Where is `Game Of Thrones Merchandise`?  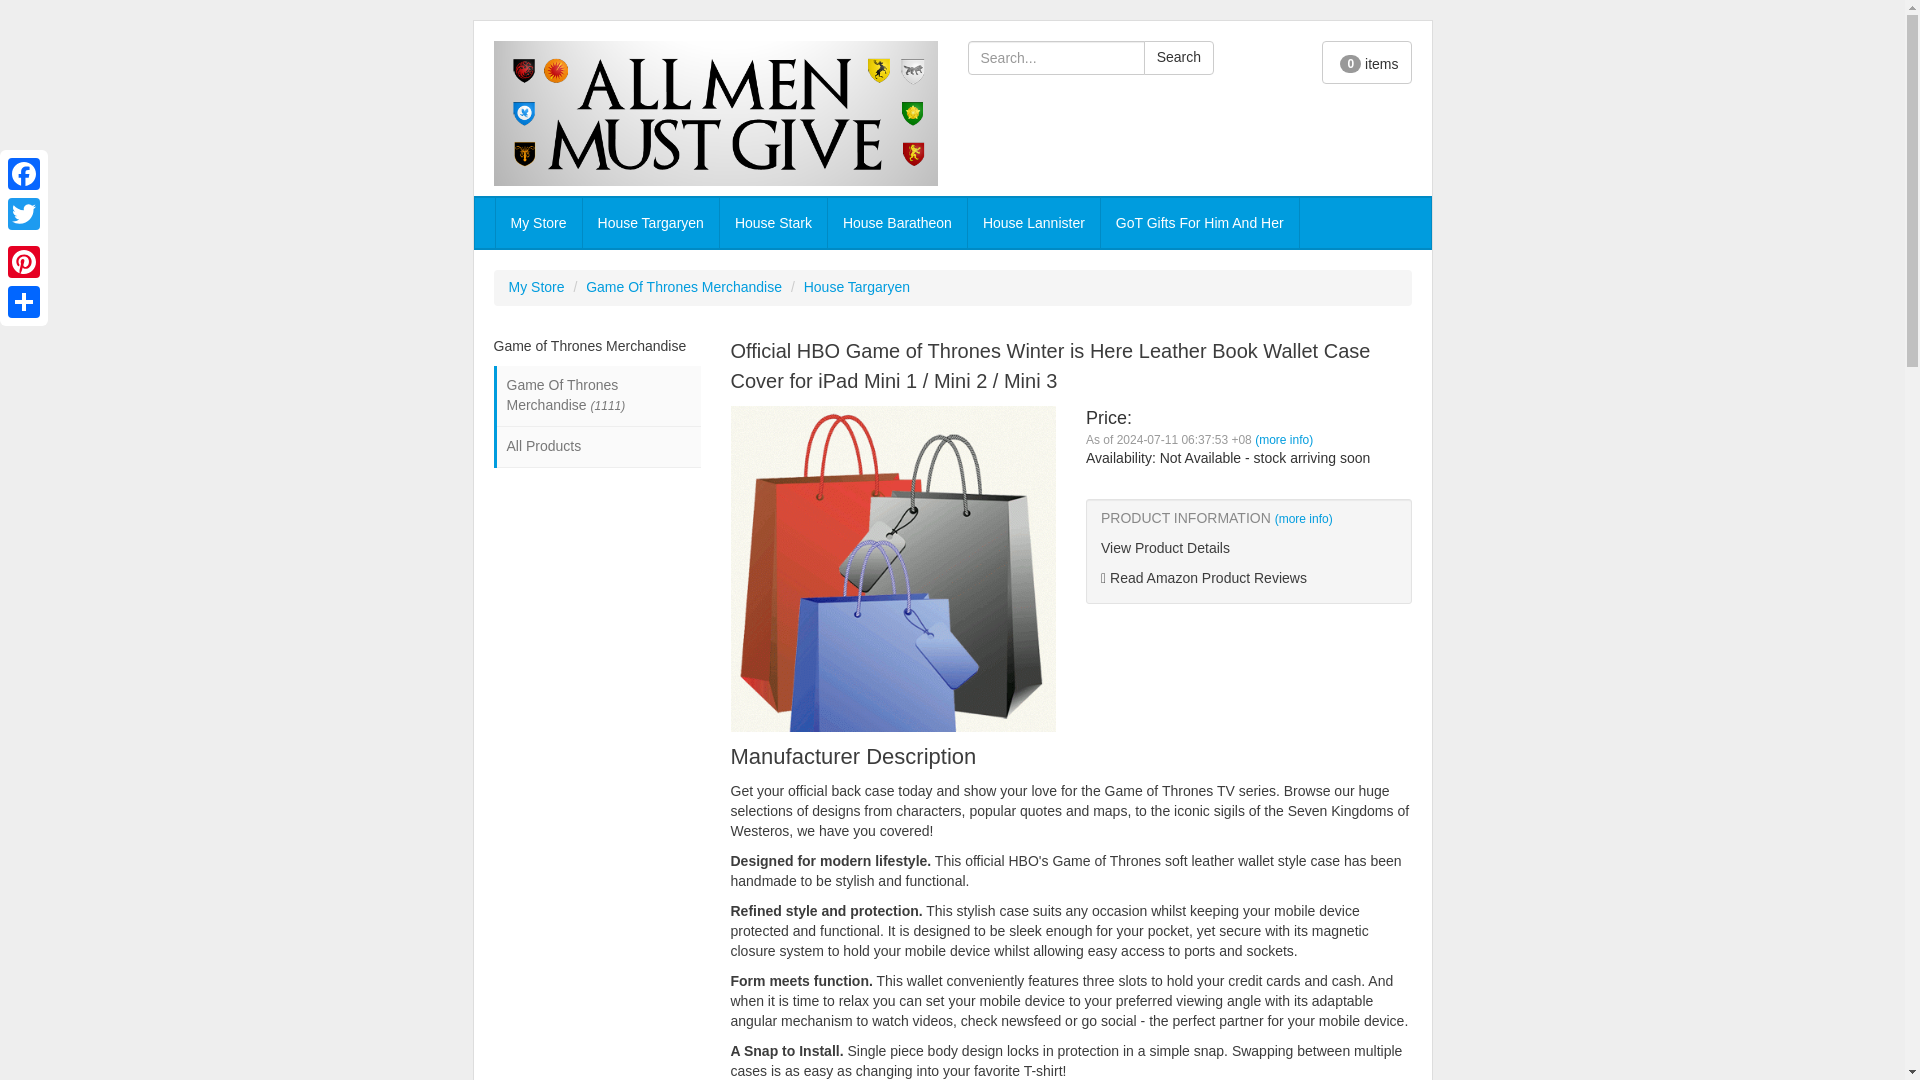 Game Of Thrones Merchandise is located at coordinates (683, 286).